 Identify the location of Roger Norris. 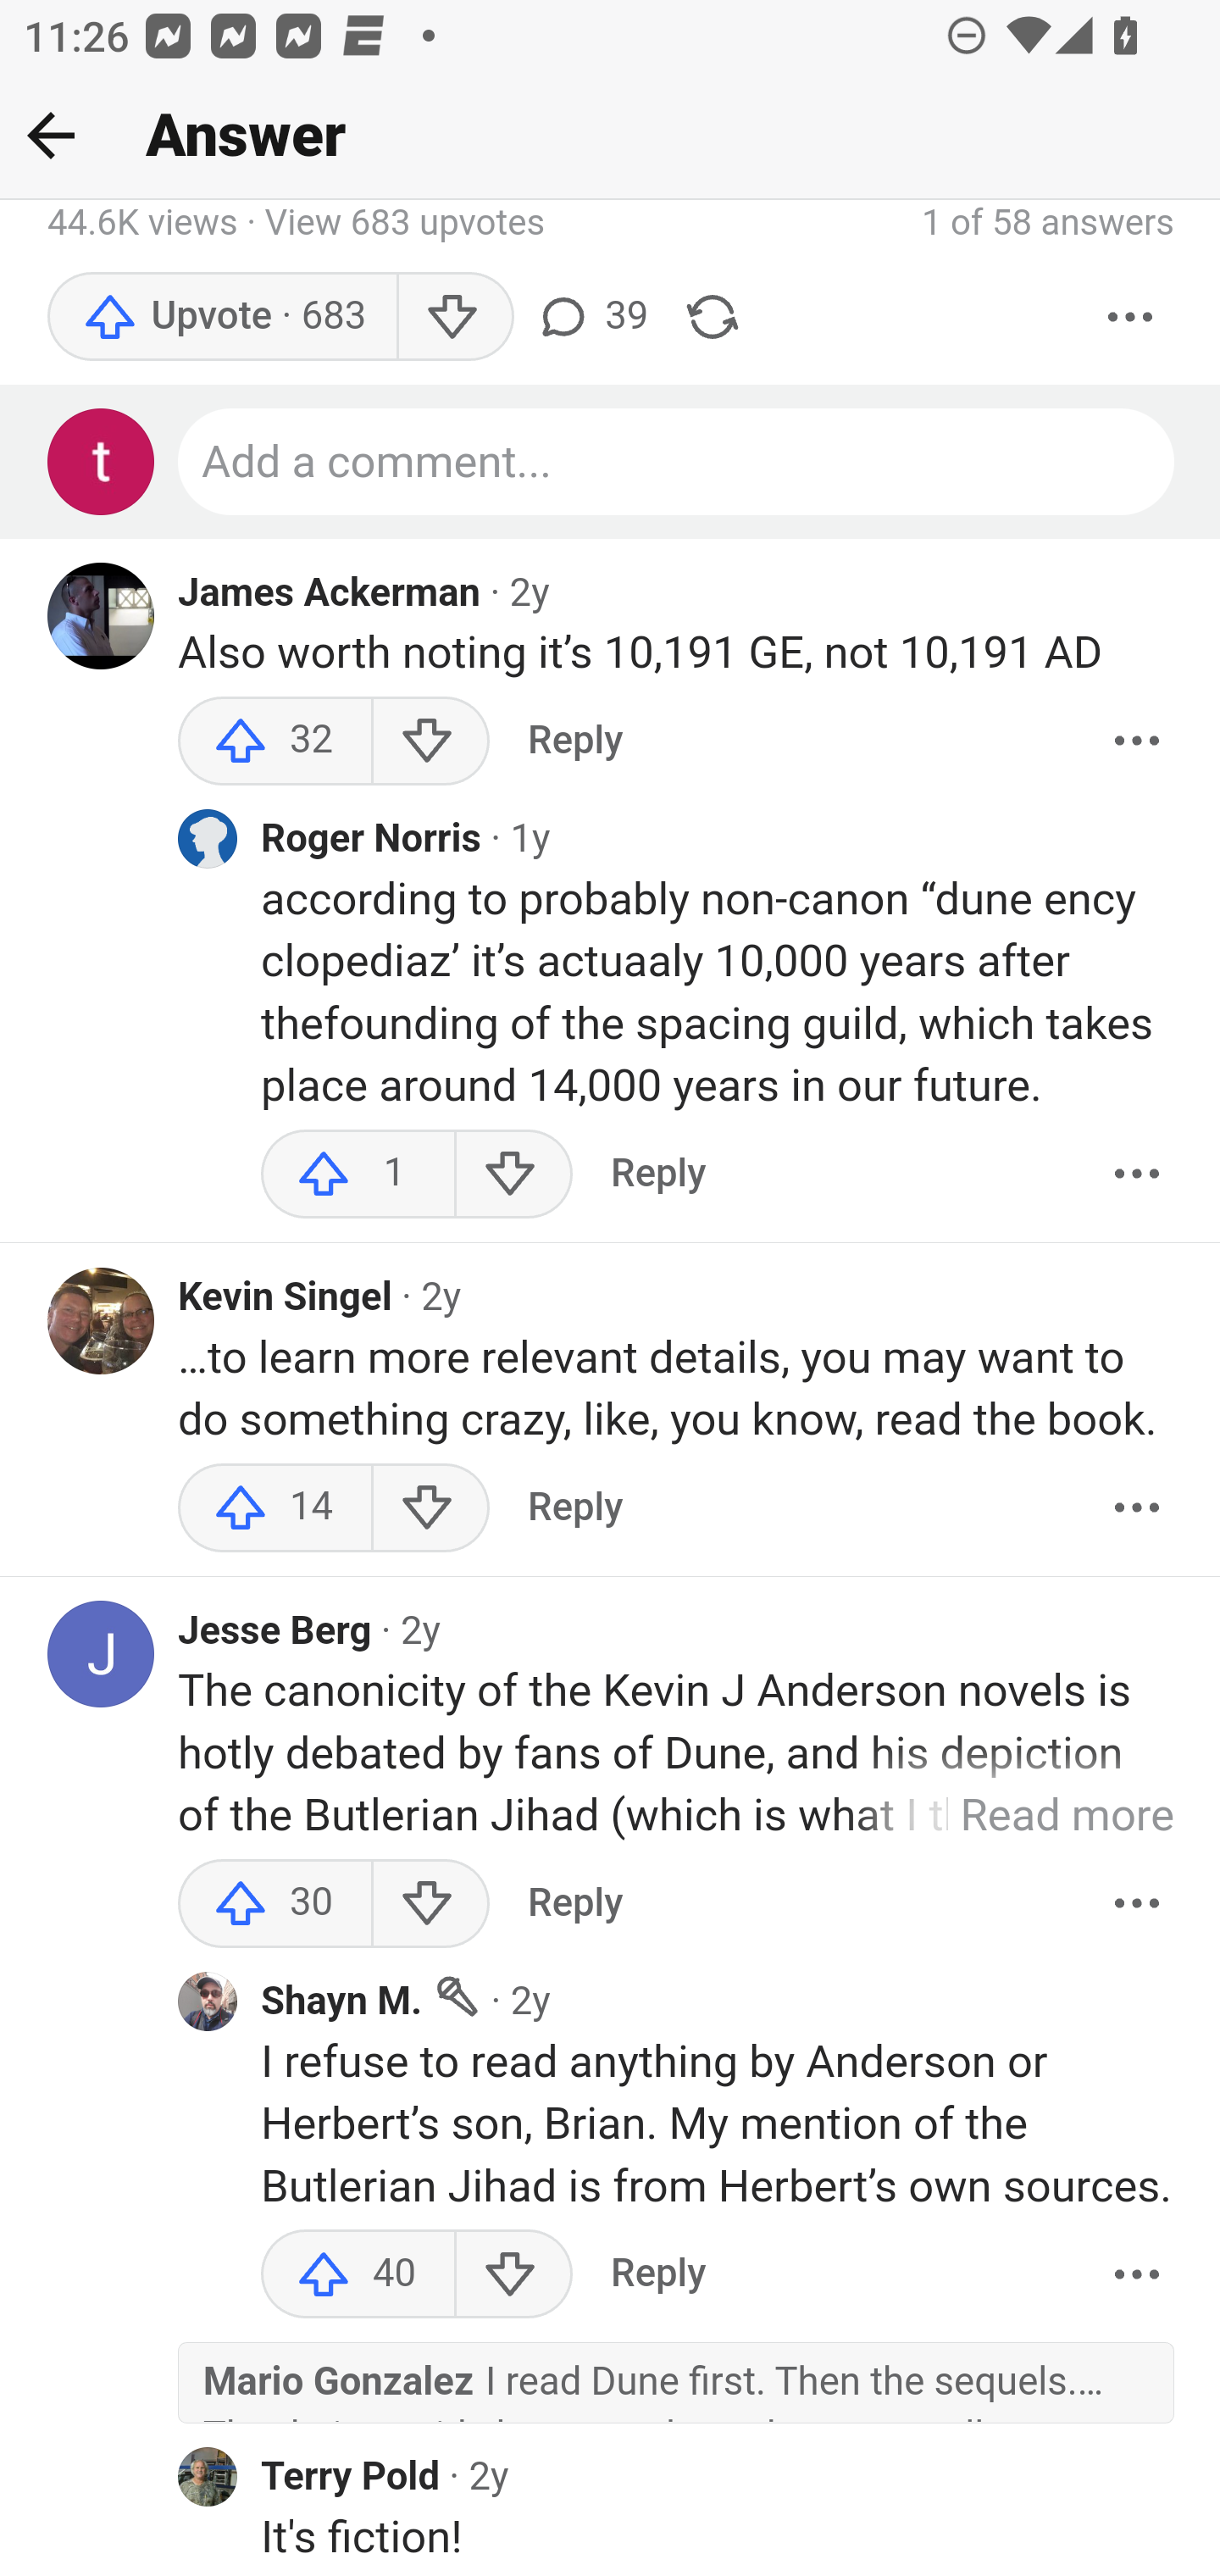
(372, 841).